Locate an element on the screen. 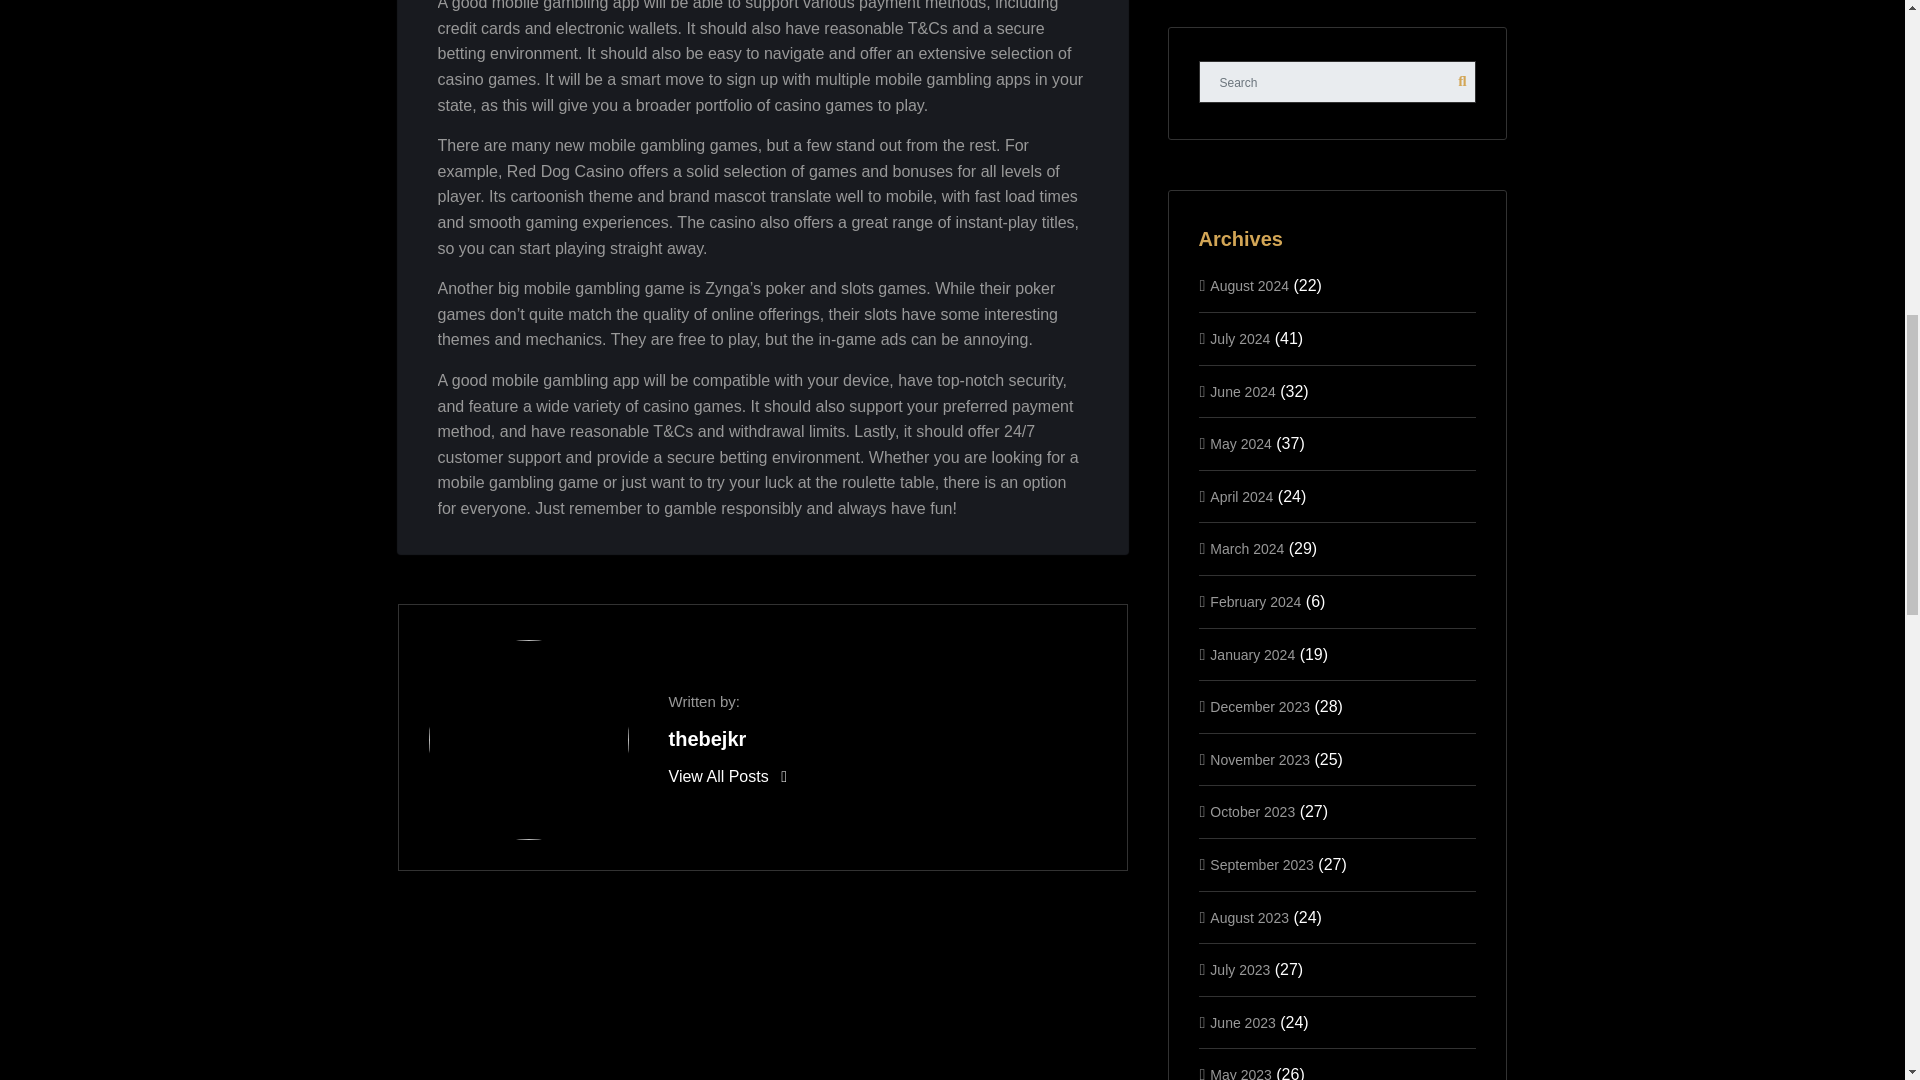 The height and width of the screenshot is (1080, 1920). January 2024 is located at coordinates (1252, 654).